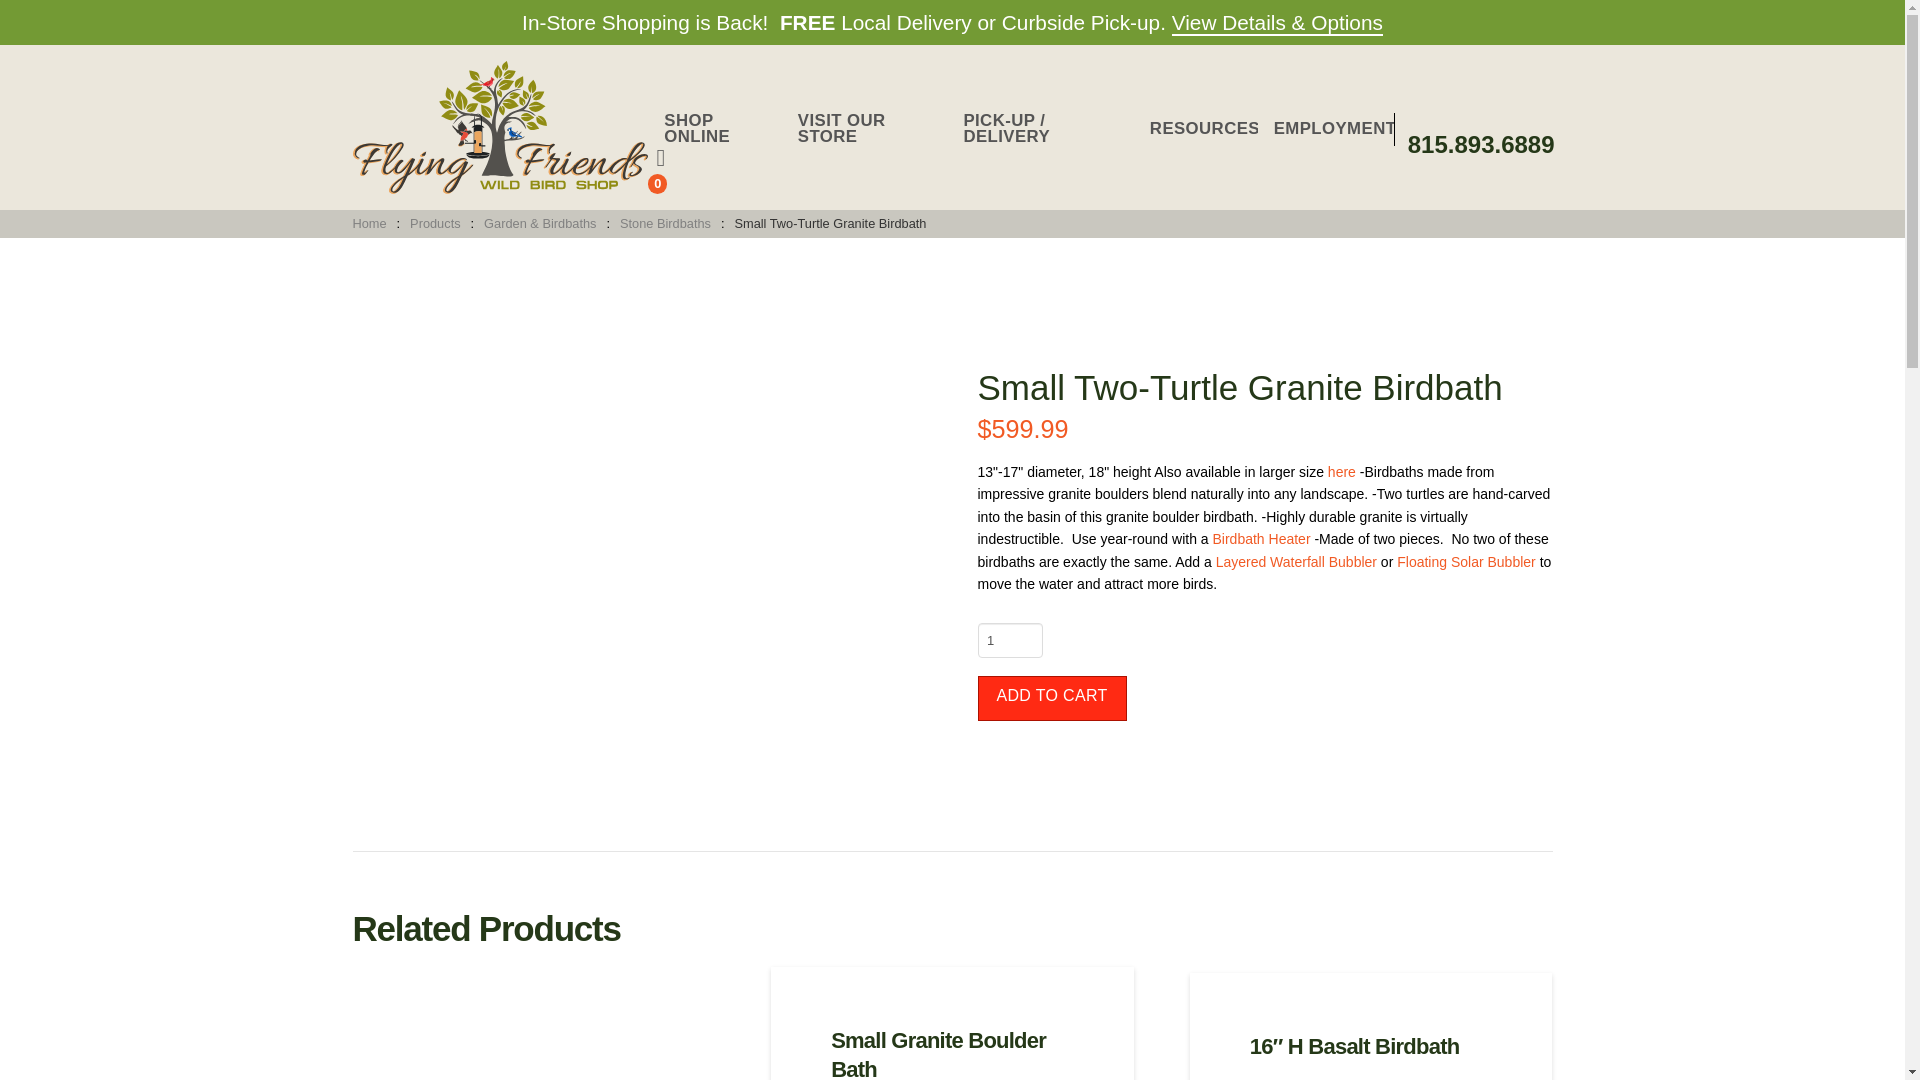 This screenshot has width=1920, height=1080. Describe the element at coordinates (1296, 562) in the screenshot. I see `Layered Waterfall Bubbler` at that location.